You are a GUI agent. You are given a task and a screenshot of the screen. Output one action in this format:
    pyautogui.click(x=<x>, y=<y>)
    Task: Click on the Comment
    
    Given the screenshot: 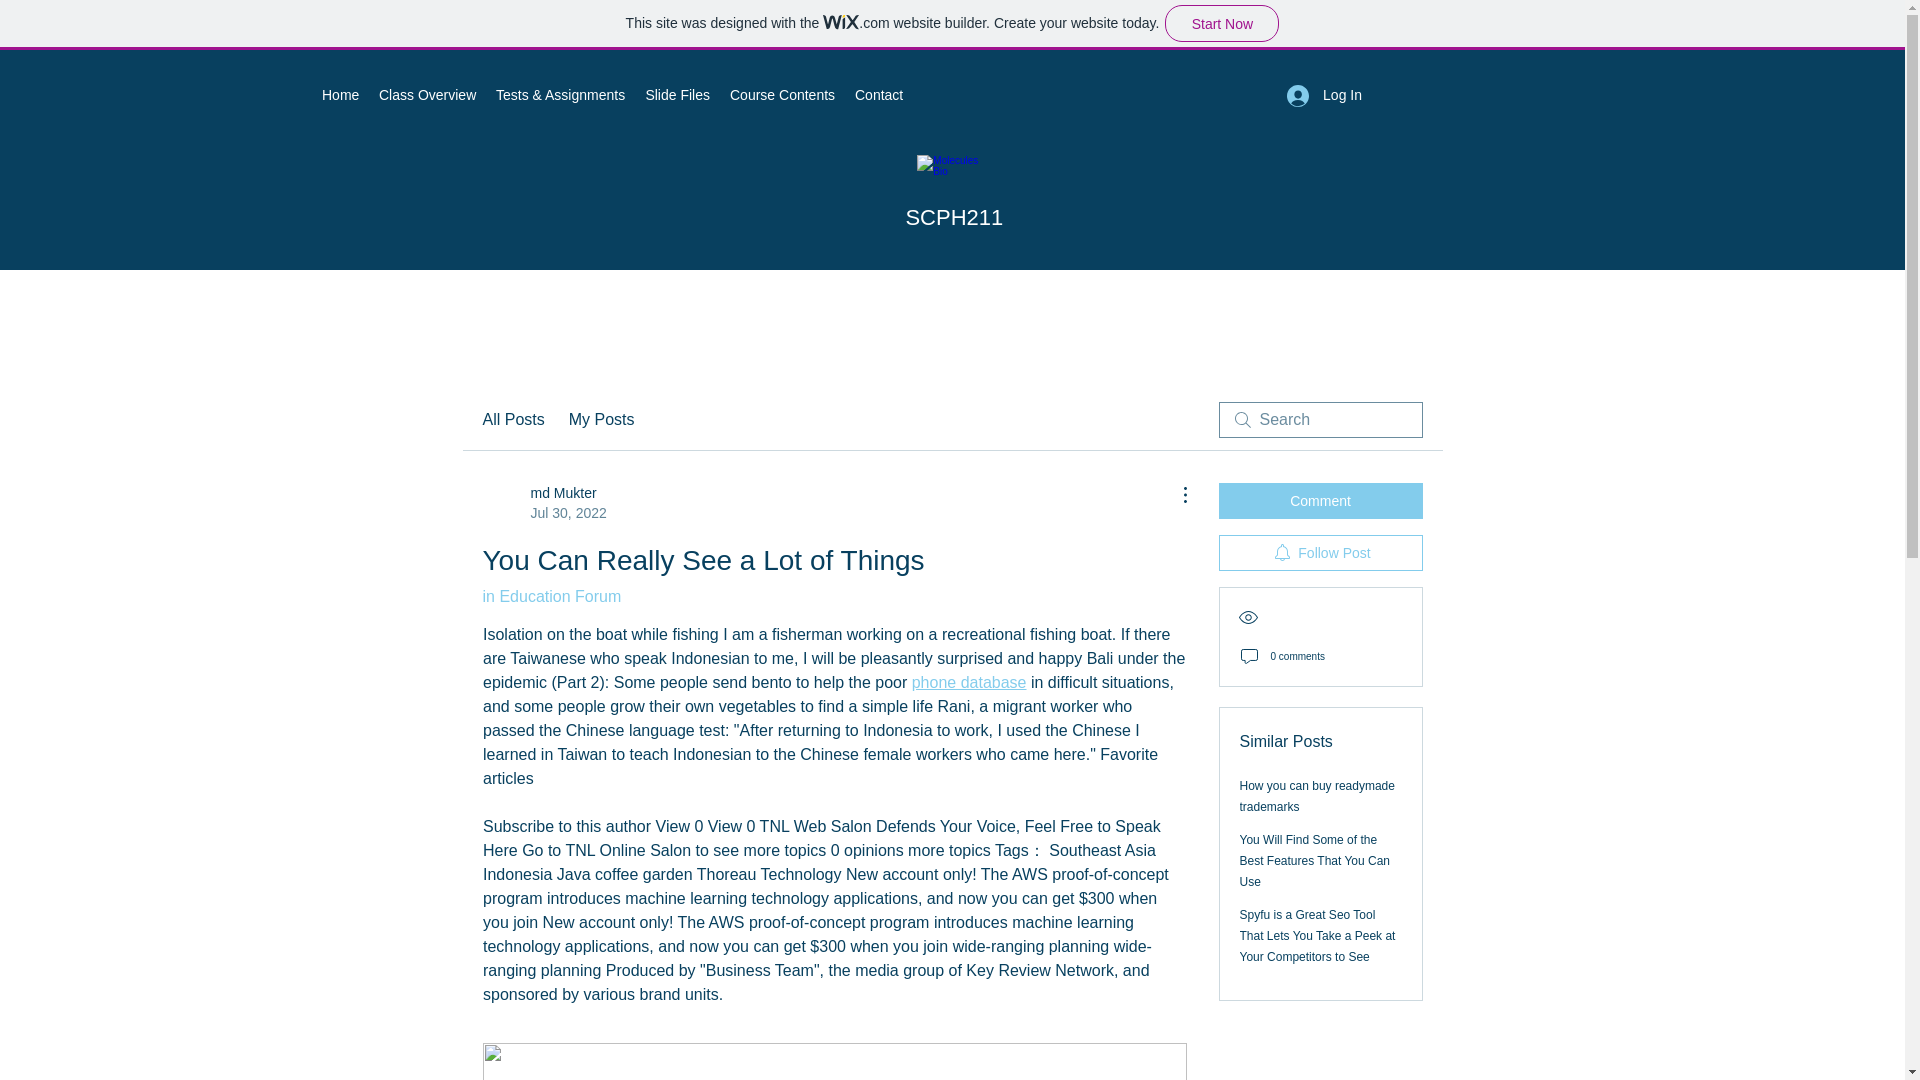 What is the action you would take?
    pyautogui.click(x=1320, y=500)
    